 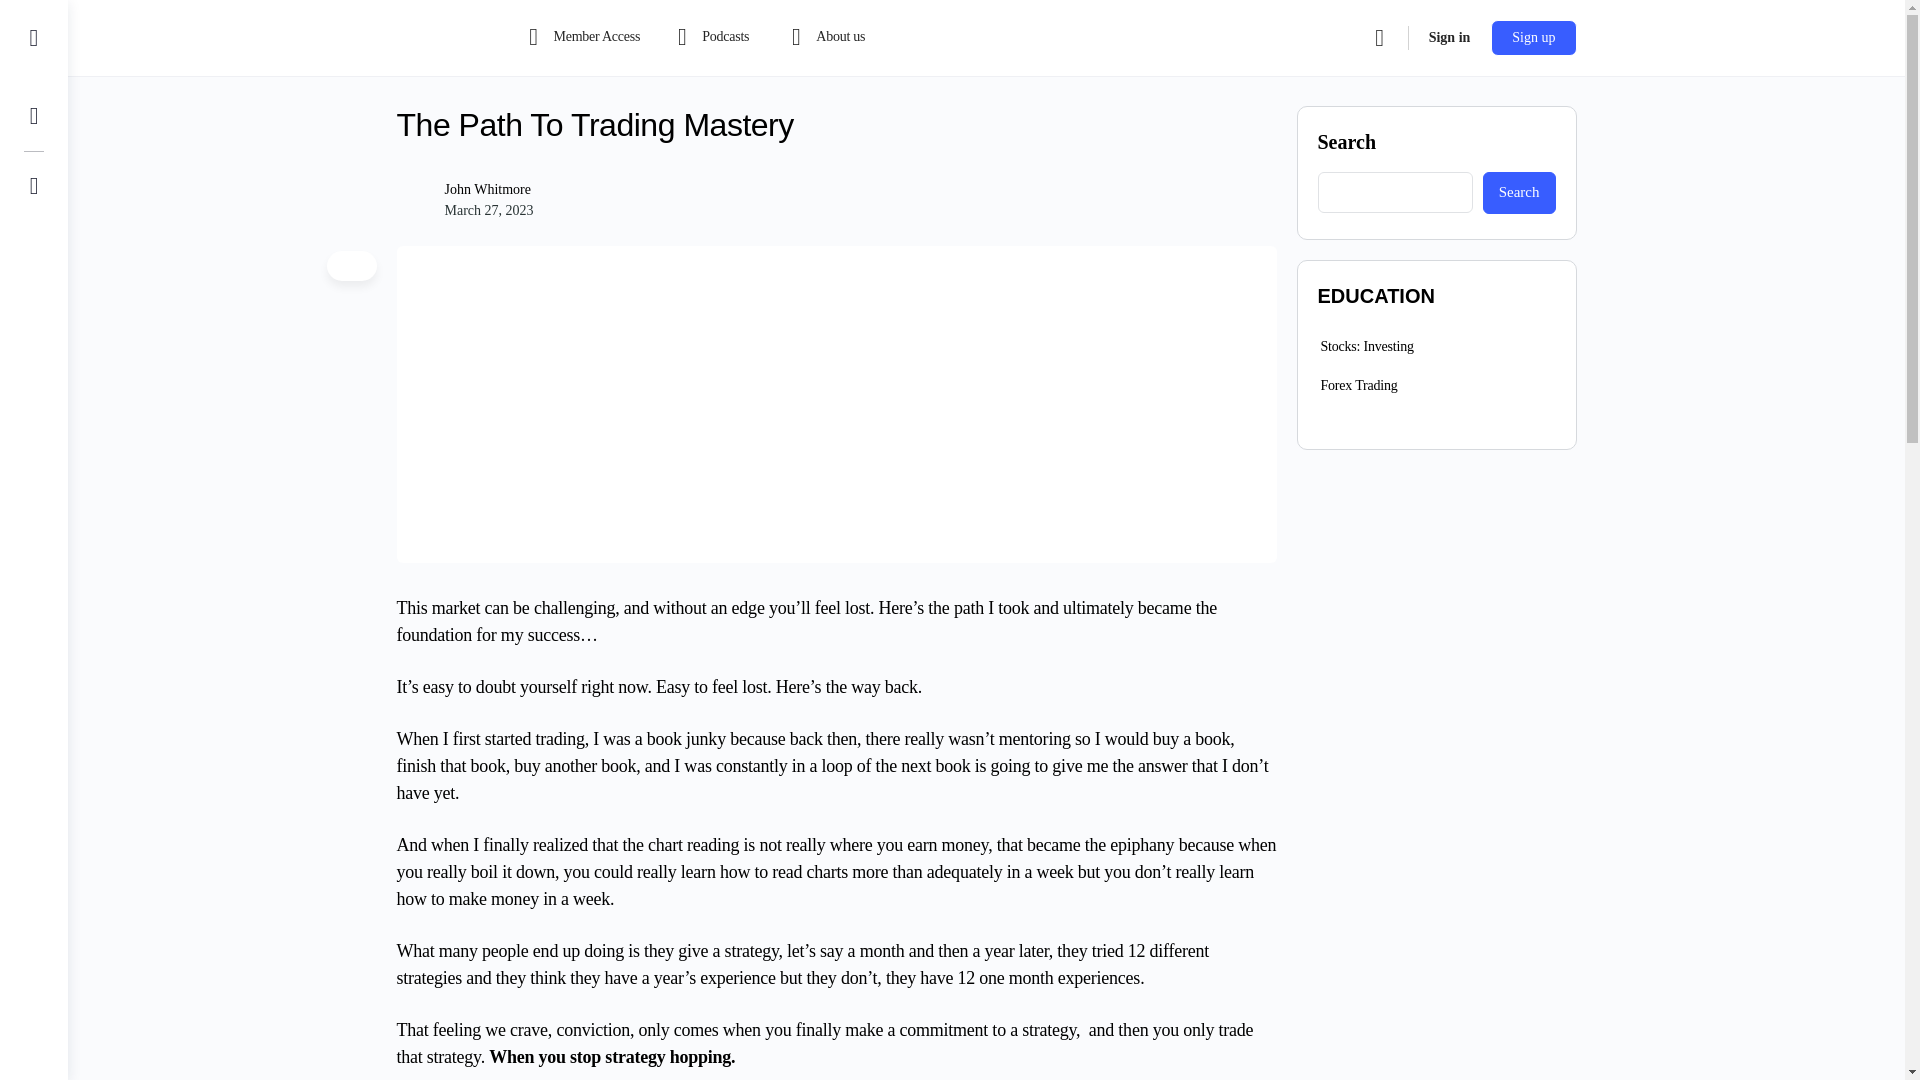 I want to click on Sign up, so click(x=1534, y=38).